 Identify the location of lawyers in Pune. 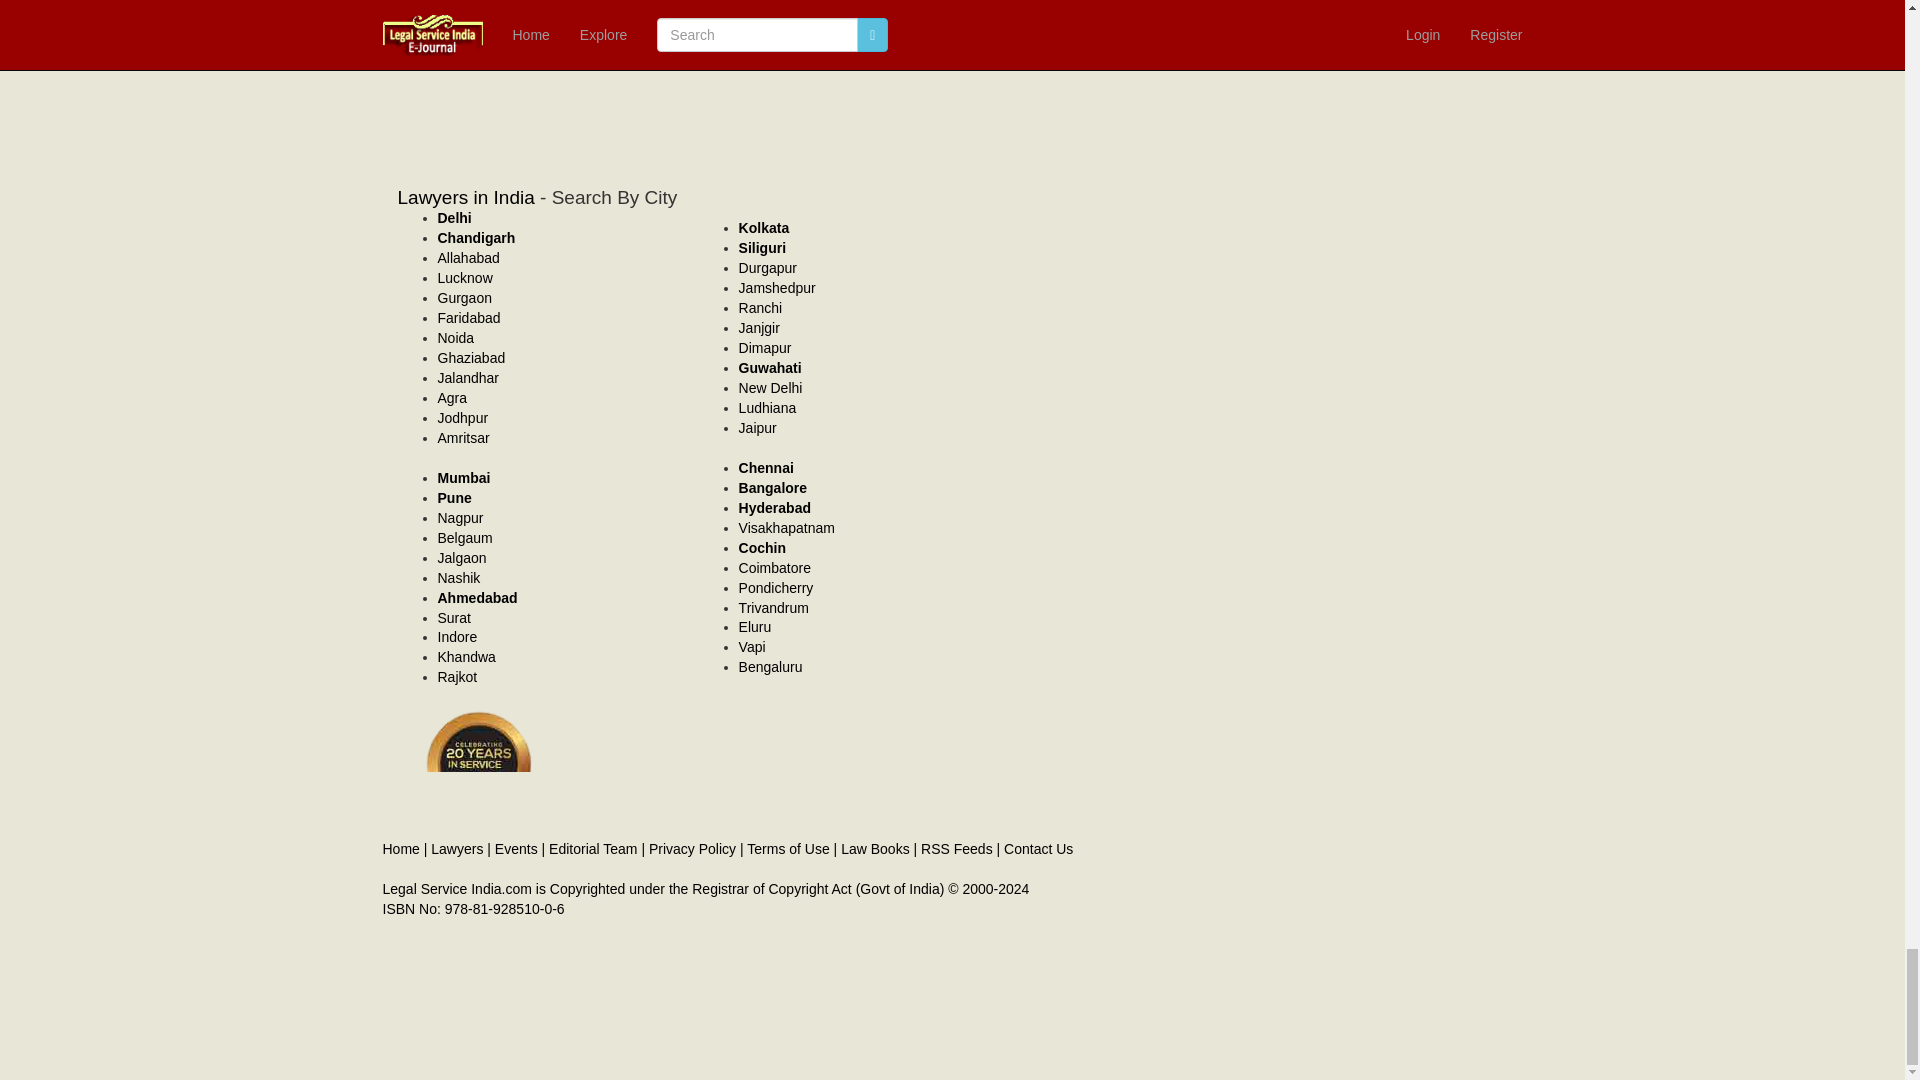
(454, 498).